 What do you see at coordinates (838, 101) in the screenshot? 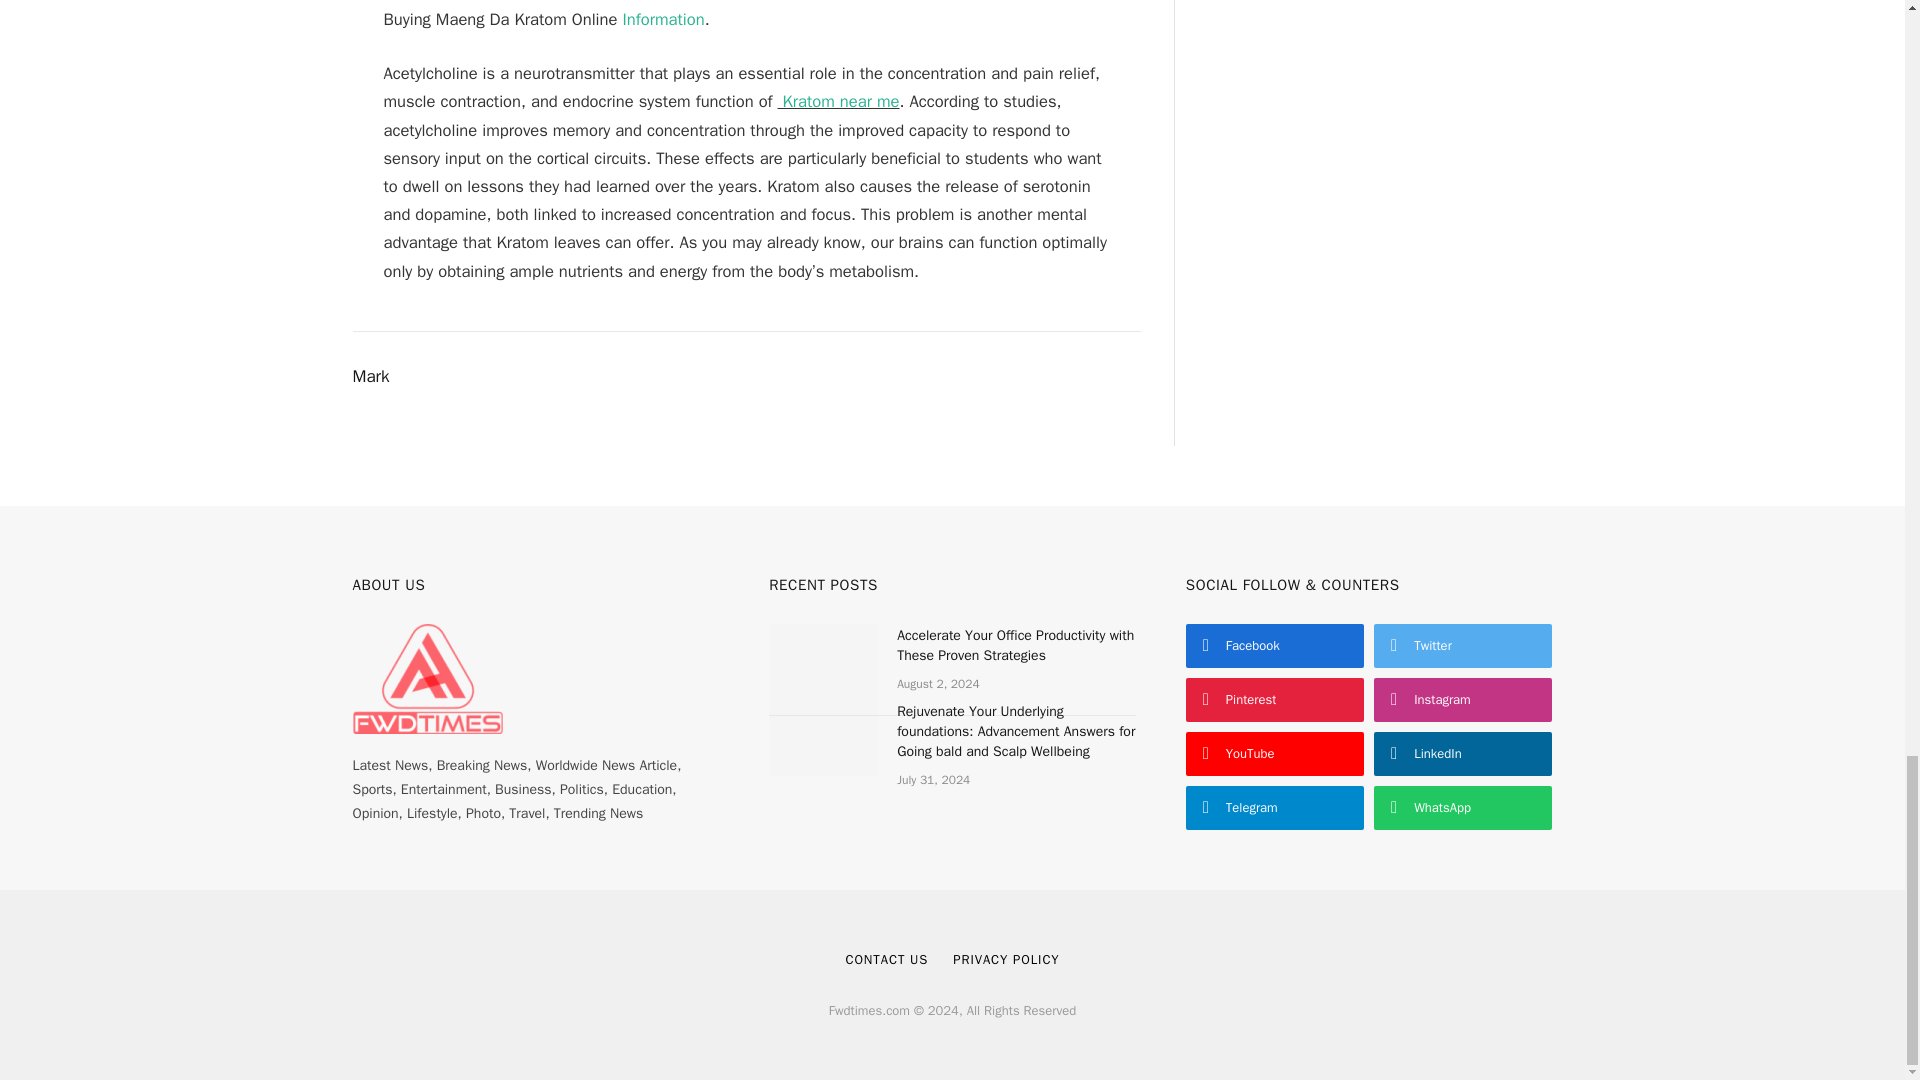
I see `Kratom near me` at bounding box center [838, 101].